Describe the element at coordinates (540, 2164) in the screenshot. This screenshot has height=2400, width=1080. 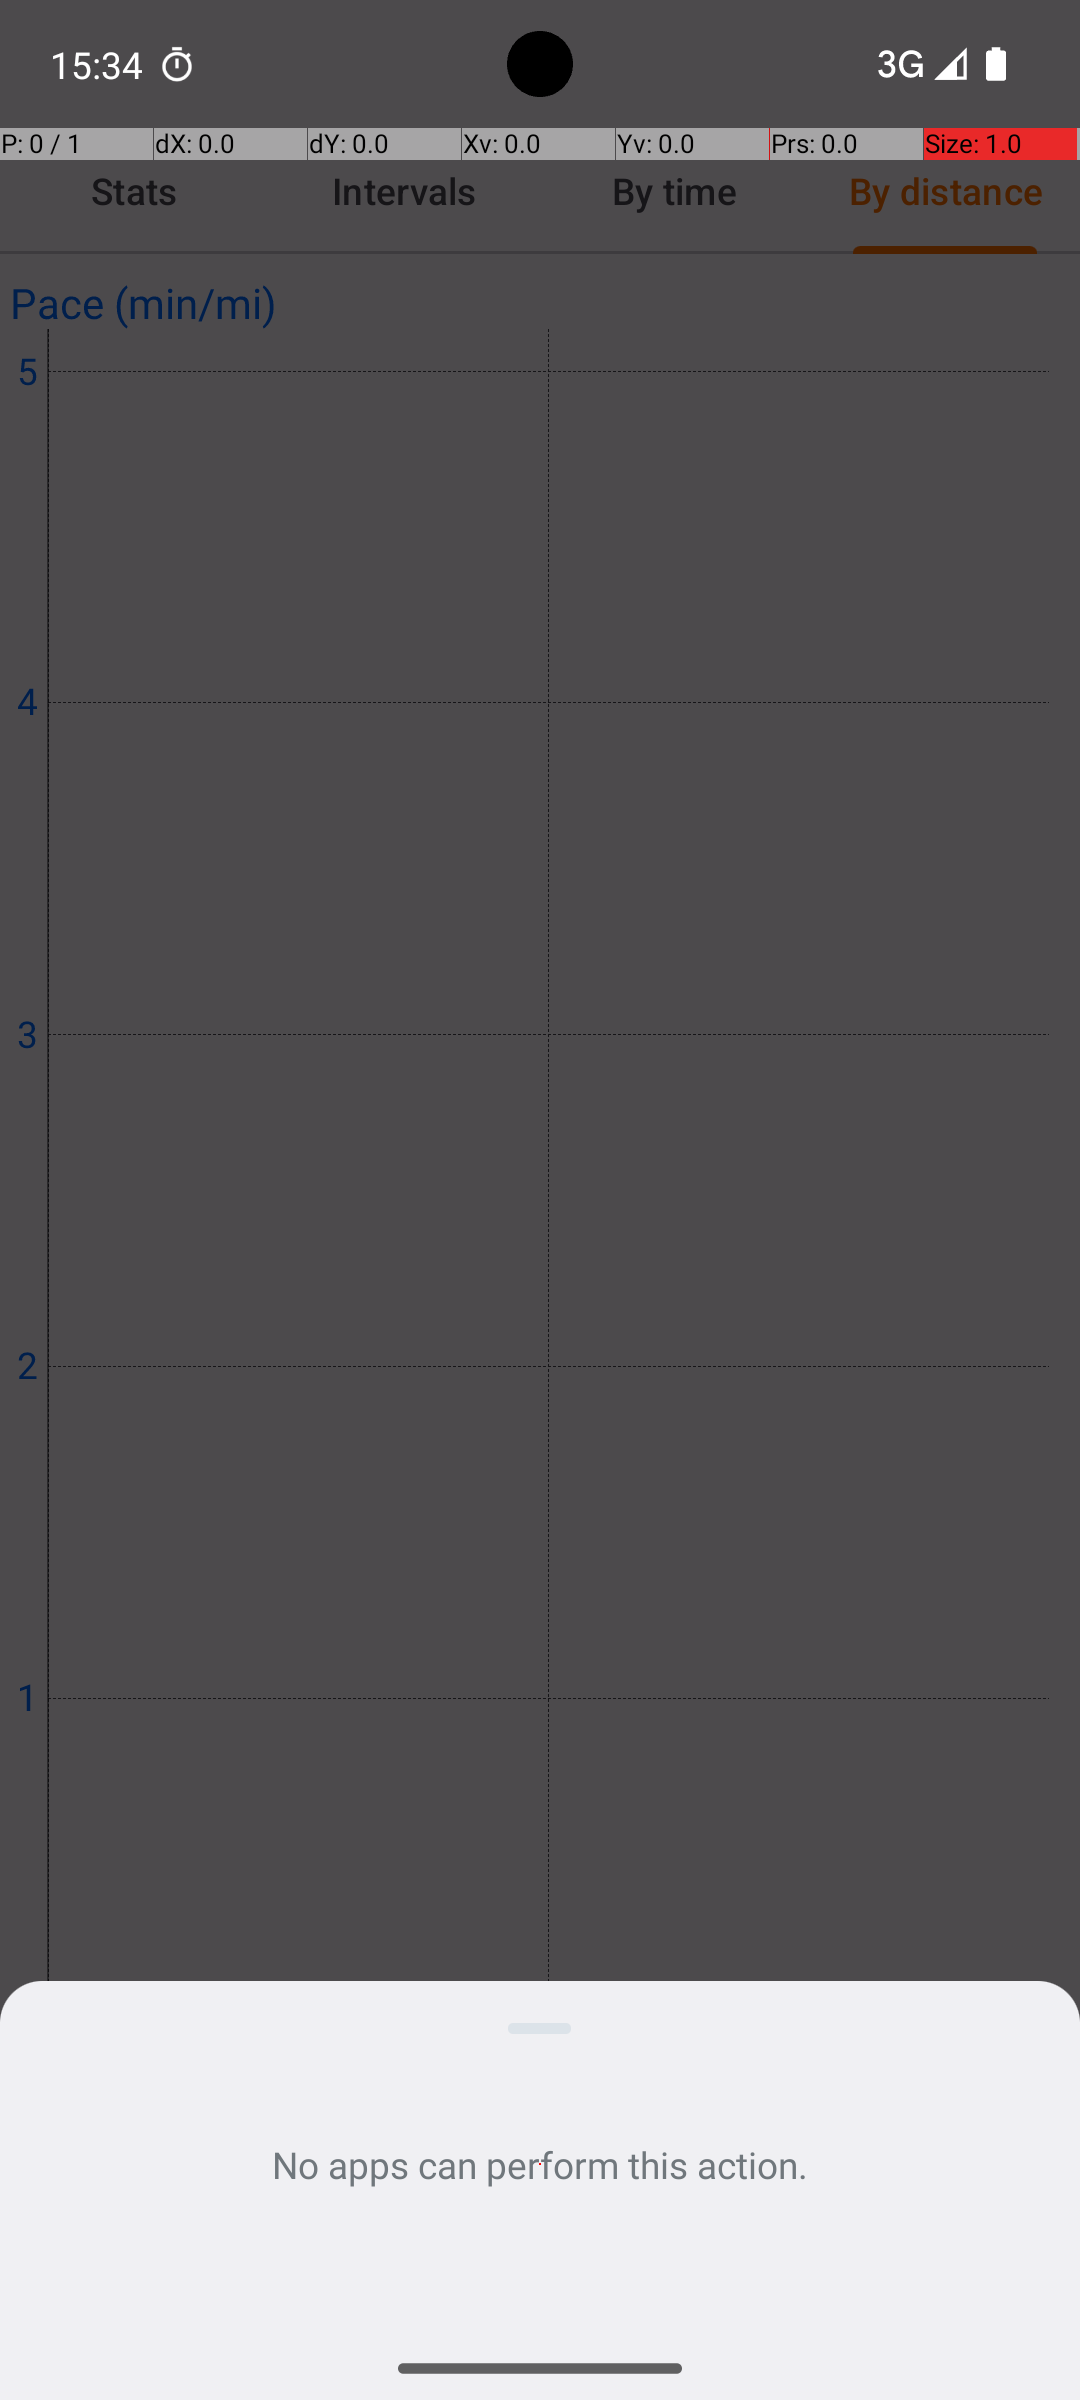
I see `No apps can perform this action.` at that location.